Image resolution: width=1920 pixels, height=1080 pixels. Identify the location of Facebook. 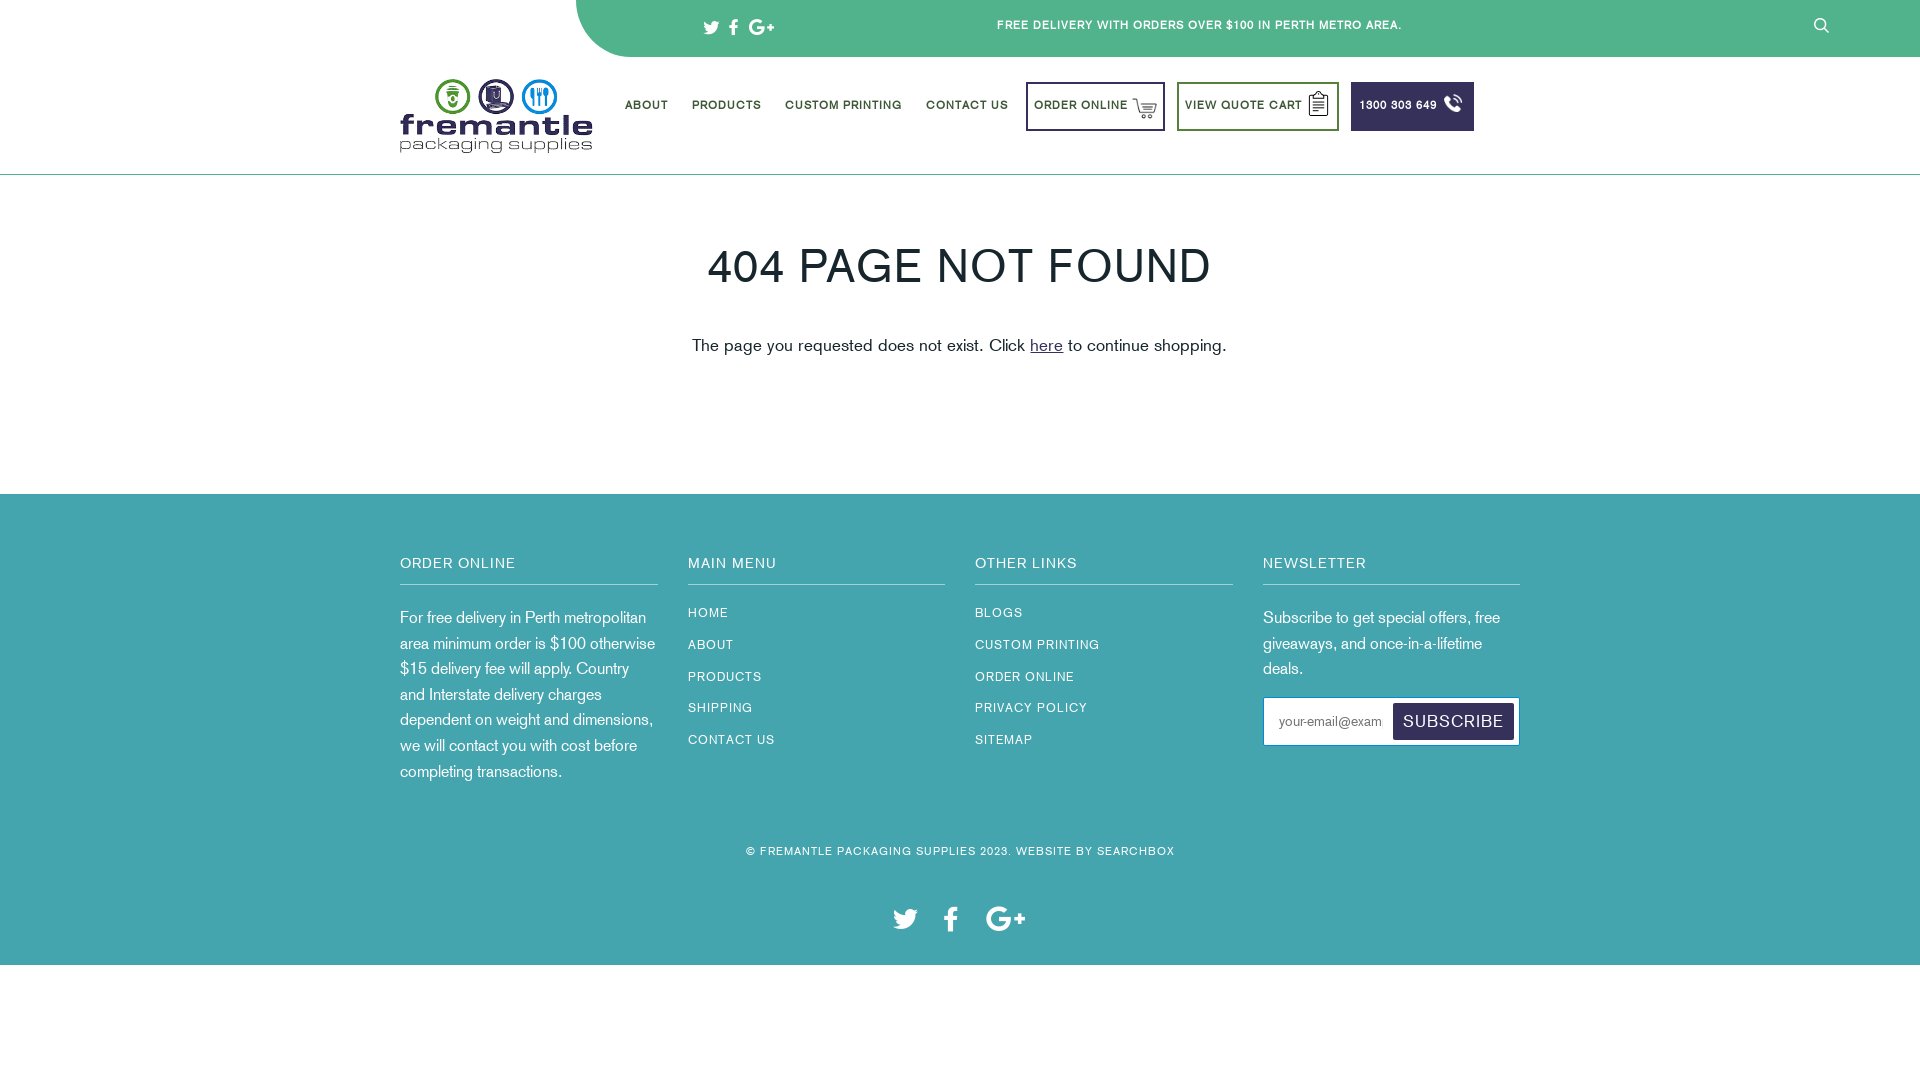
(736, 28).